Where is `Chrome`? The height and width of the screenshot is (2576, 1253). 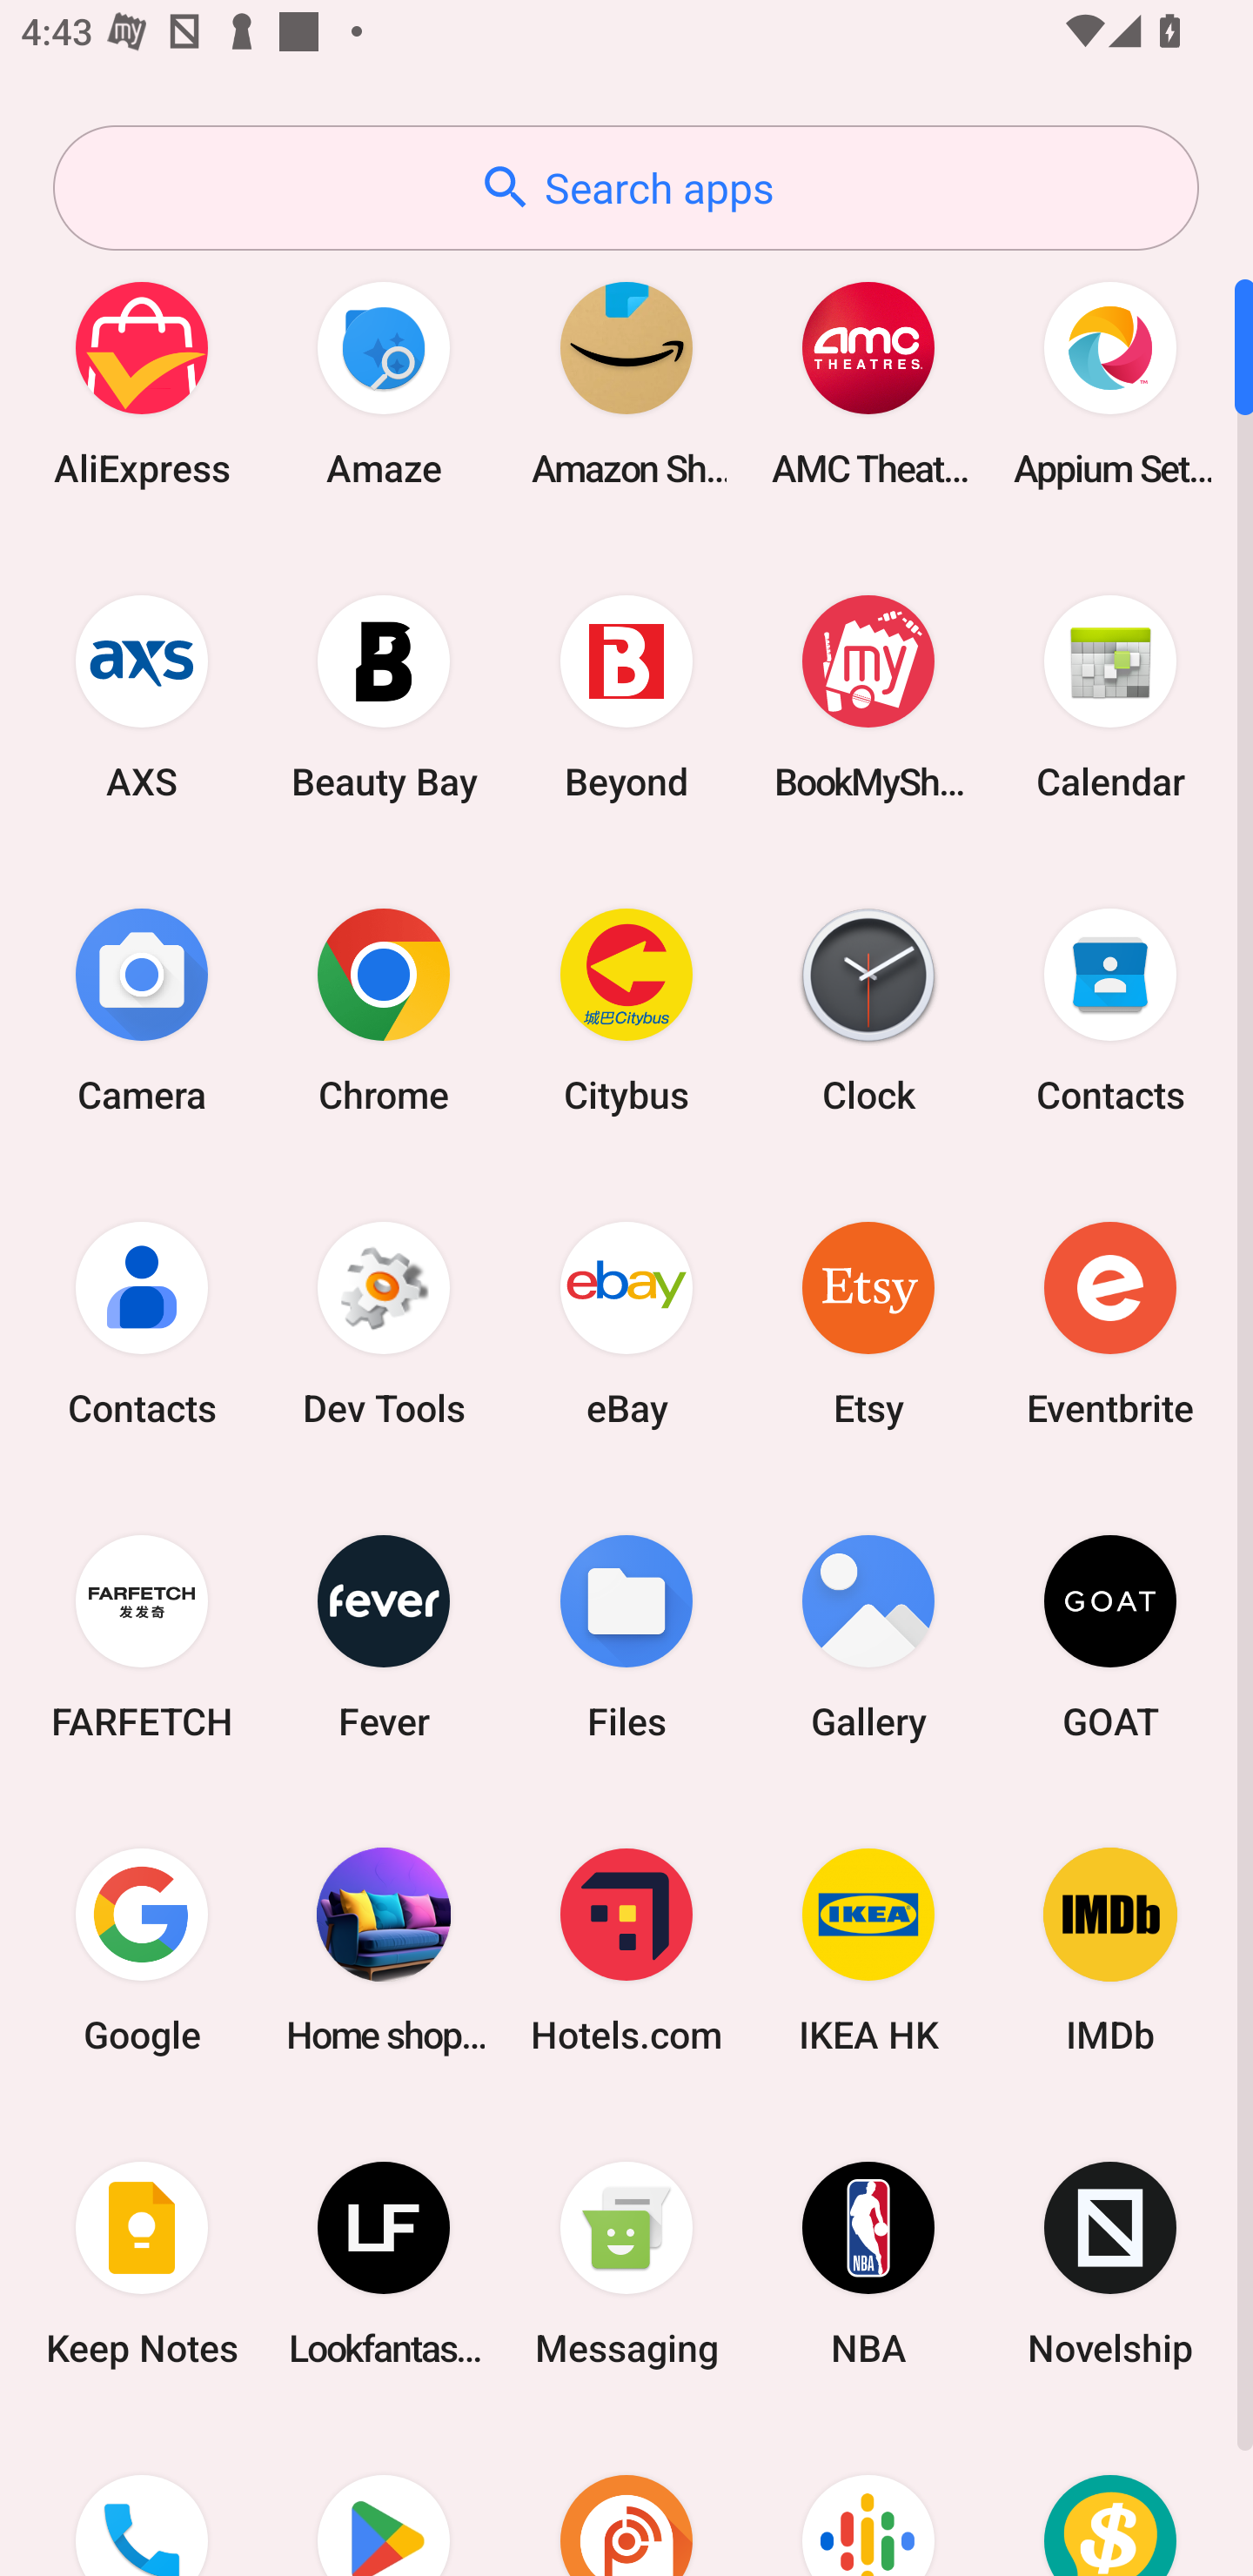
Chrome is located at coordinates (384, 1010).